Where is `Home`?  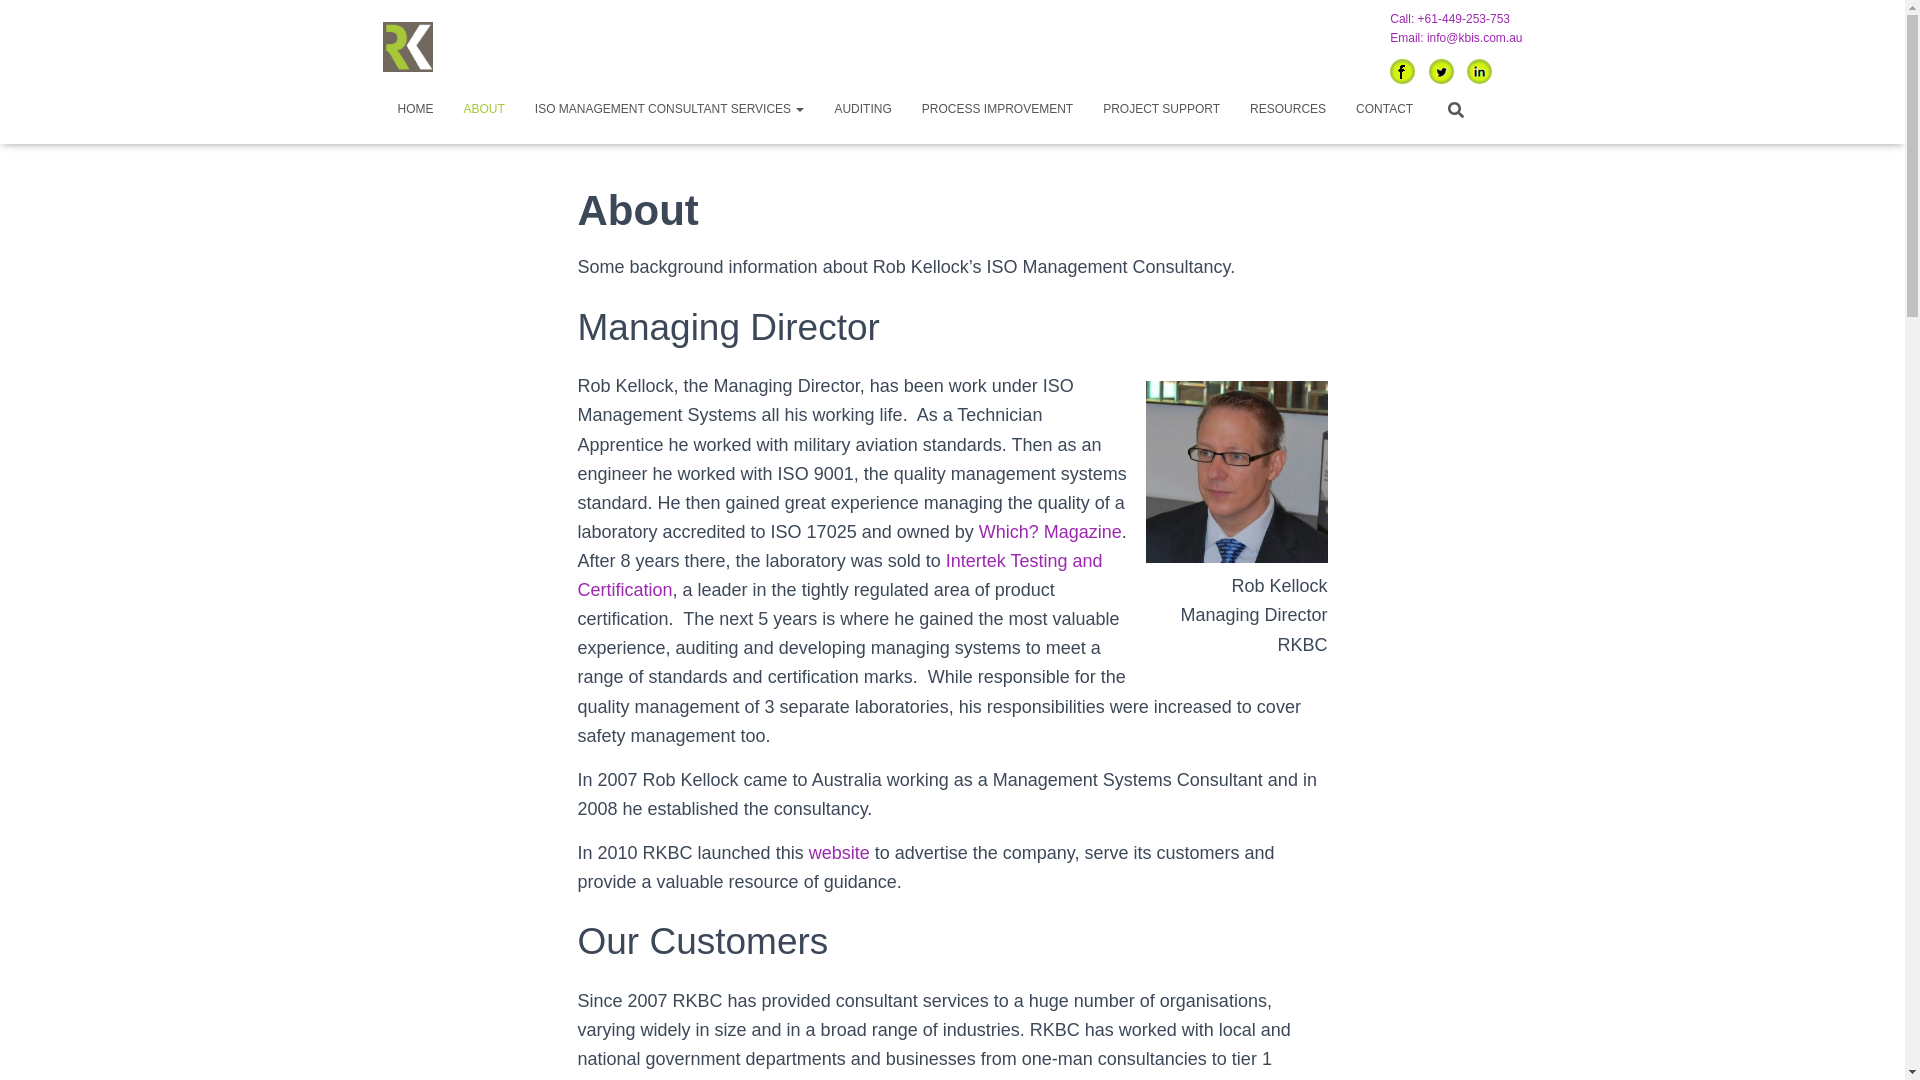
Home is located at coordinates (414, 108).